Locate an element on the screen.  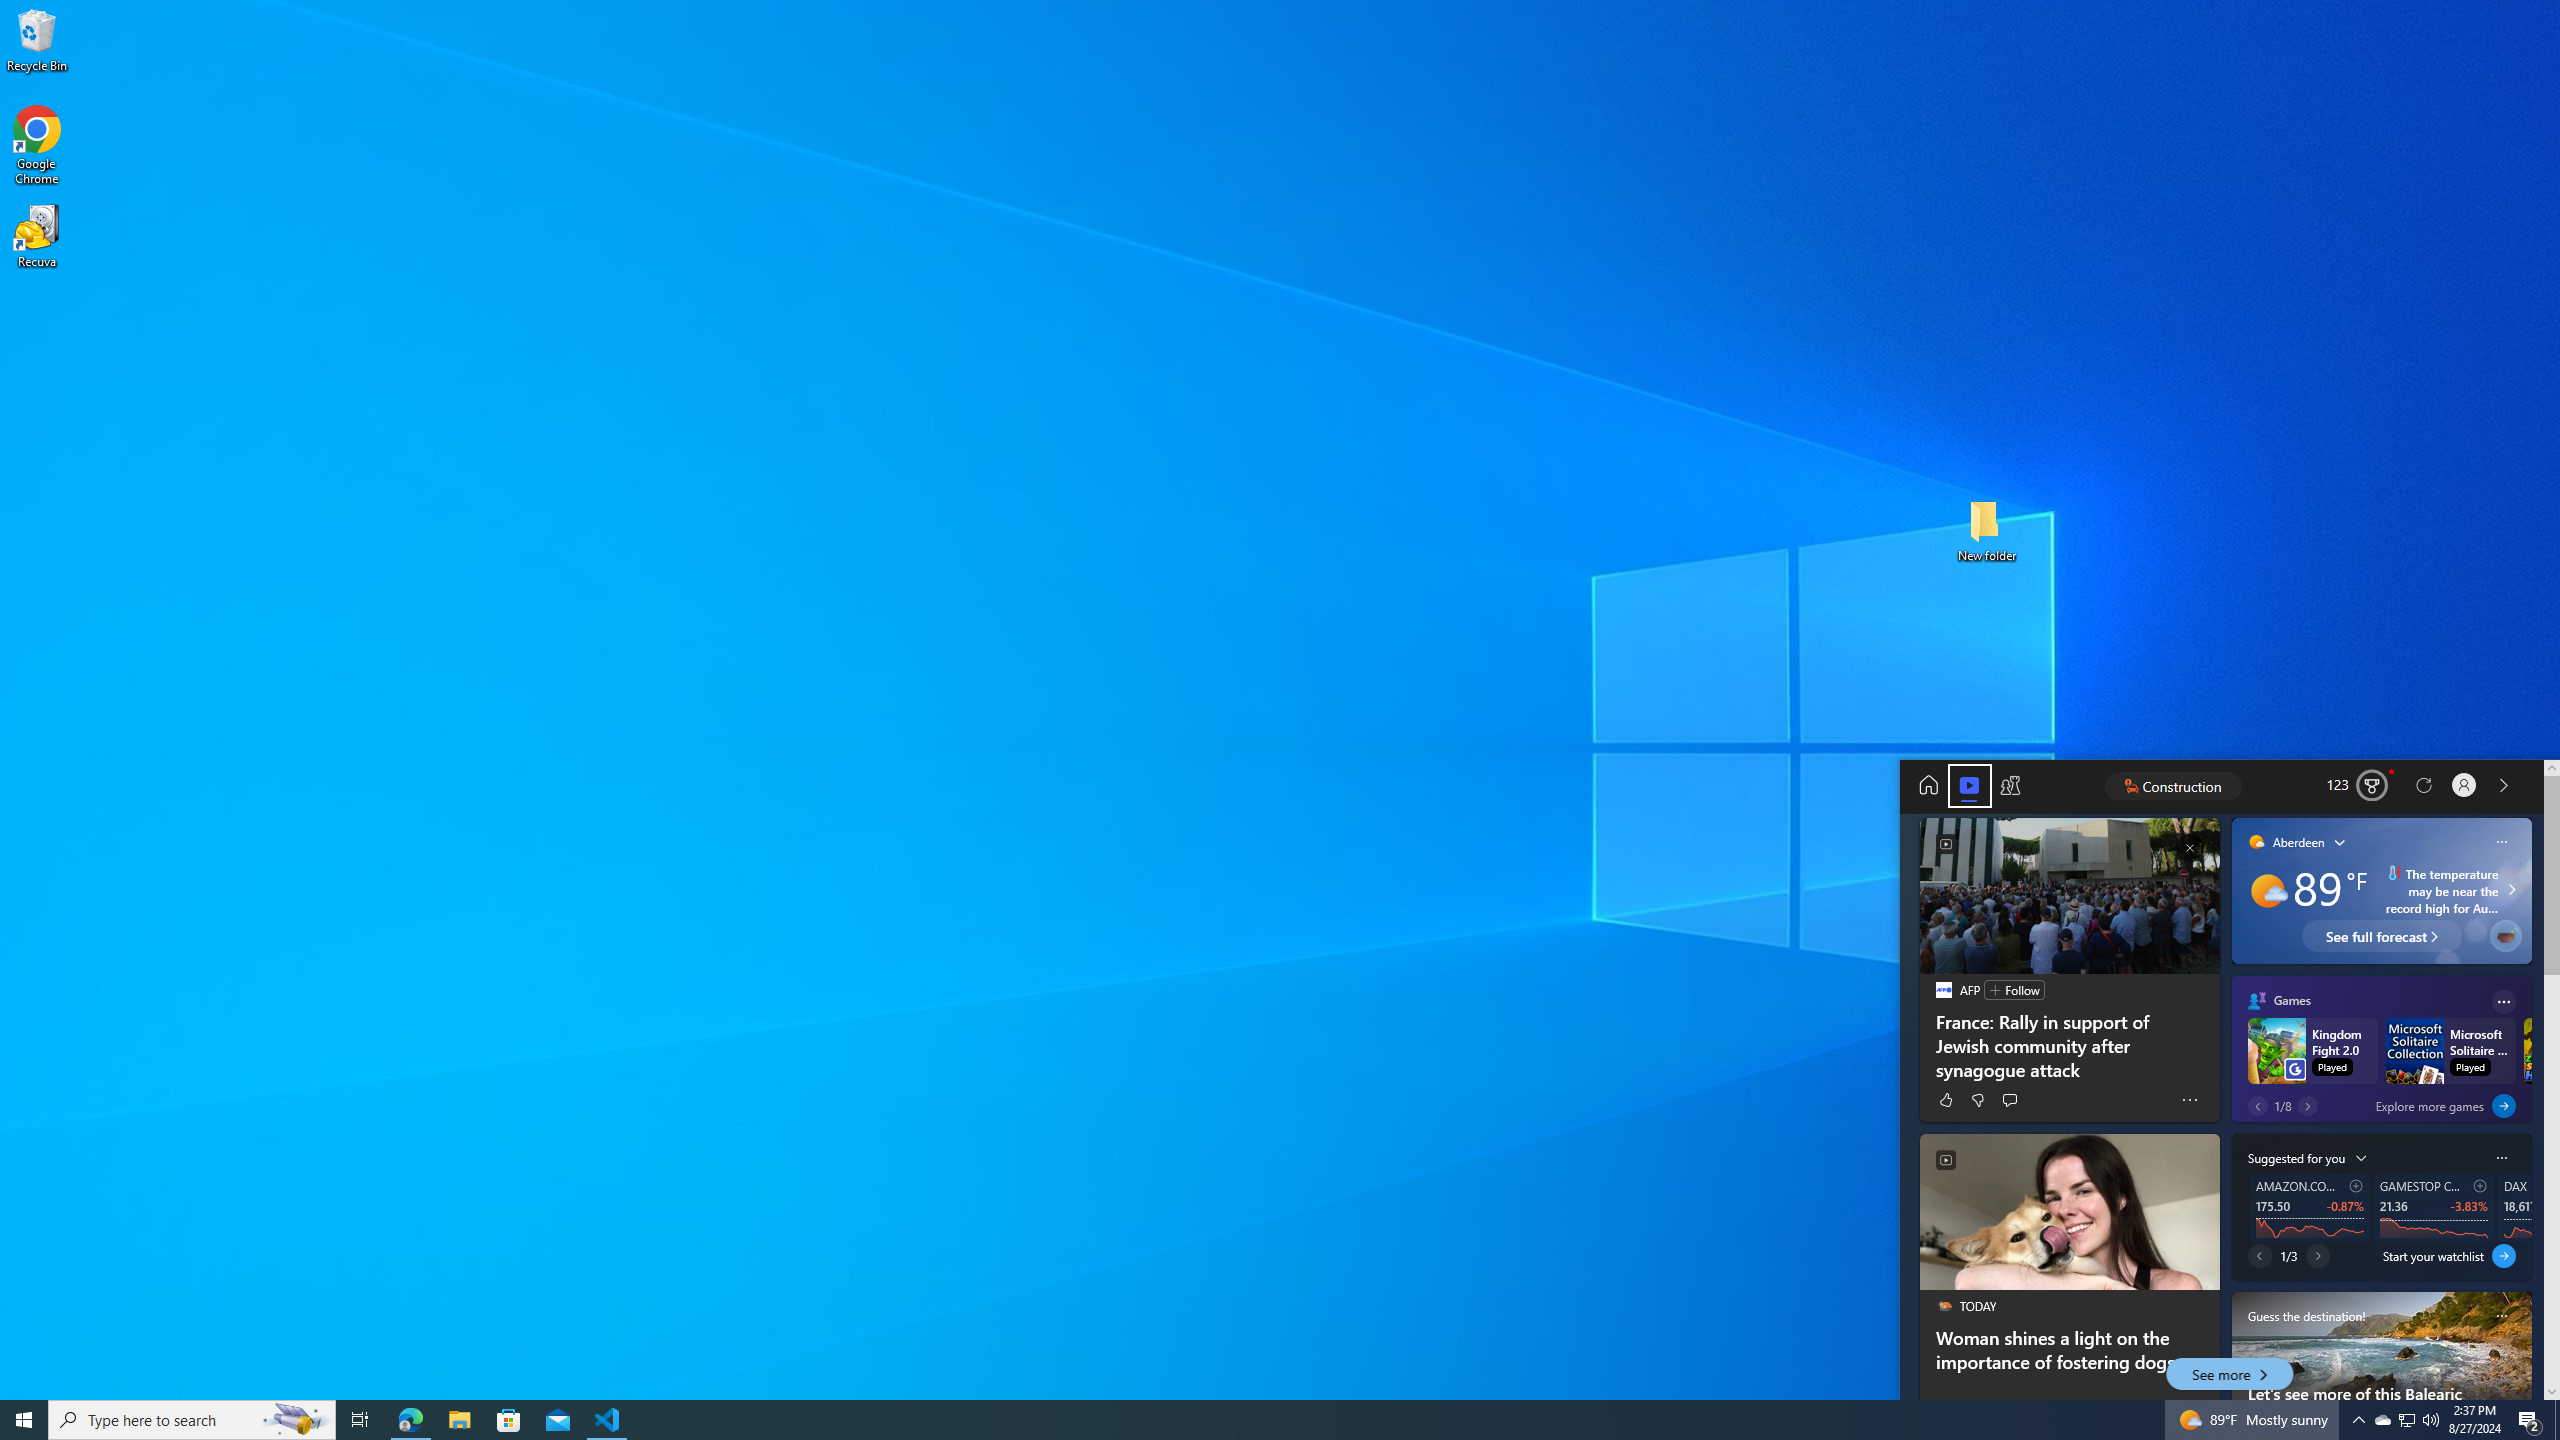
Visual Studio Code - 1 running window is located at coordinates (24, 1420).